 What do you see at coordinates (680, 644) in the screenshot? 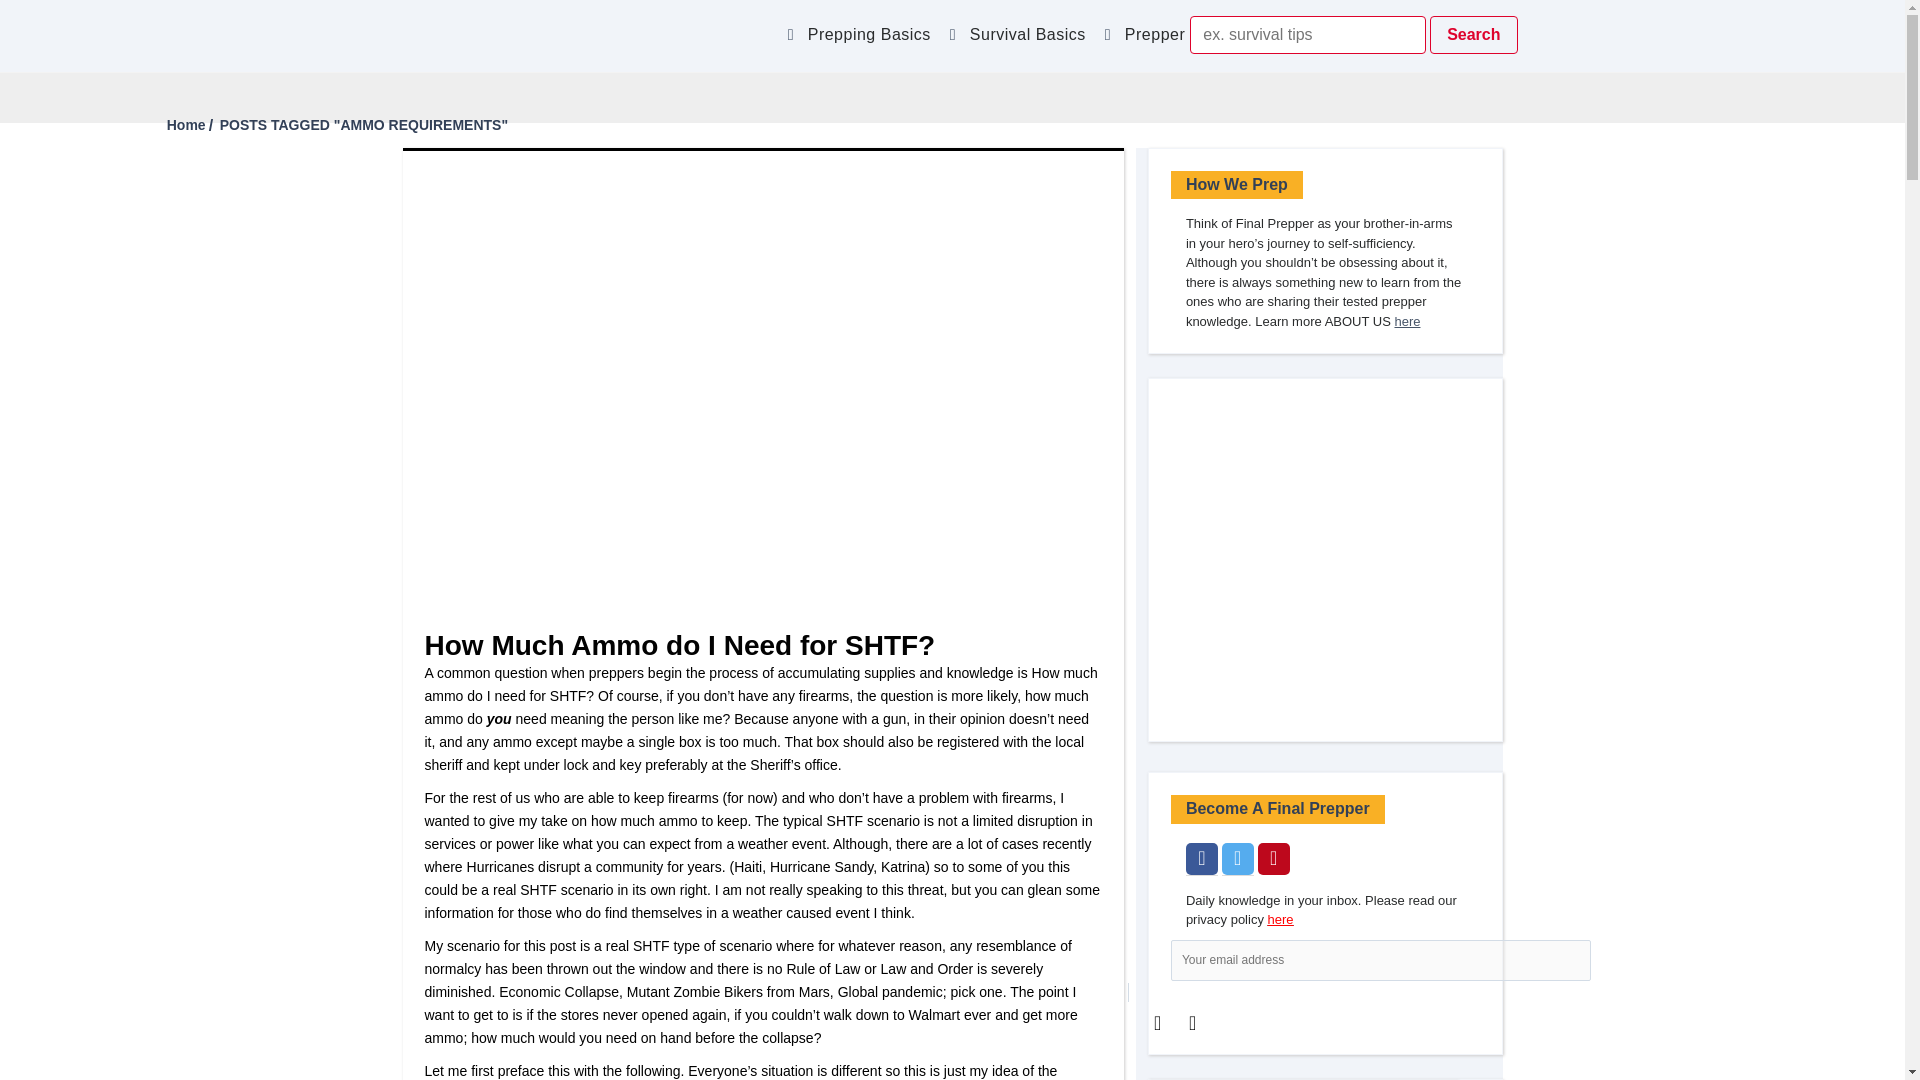
I see `How Much Ammo do I Need for SHTF?` at bounding box center [680, 644].